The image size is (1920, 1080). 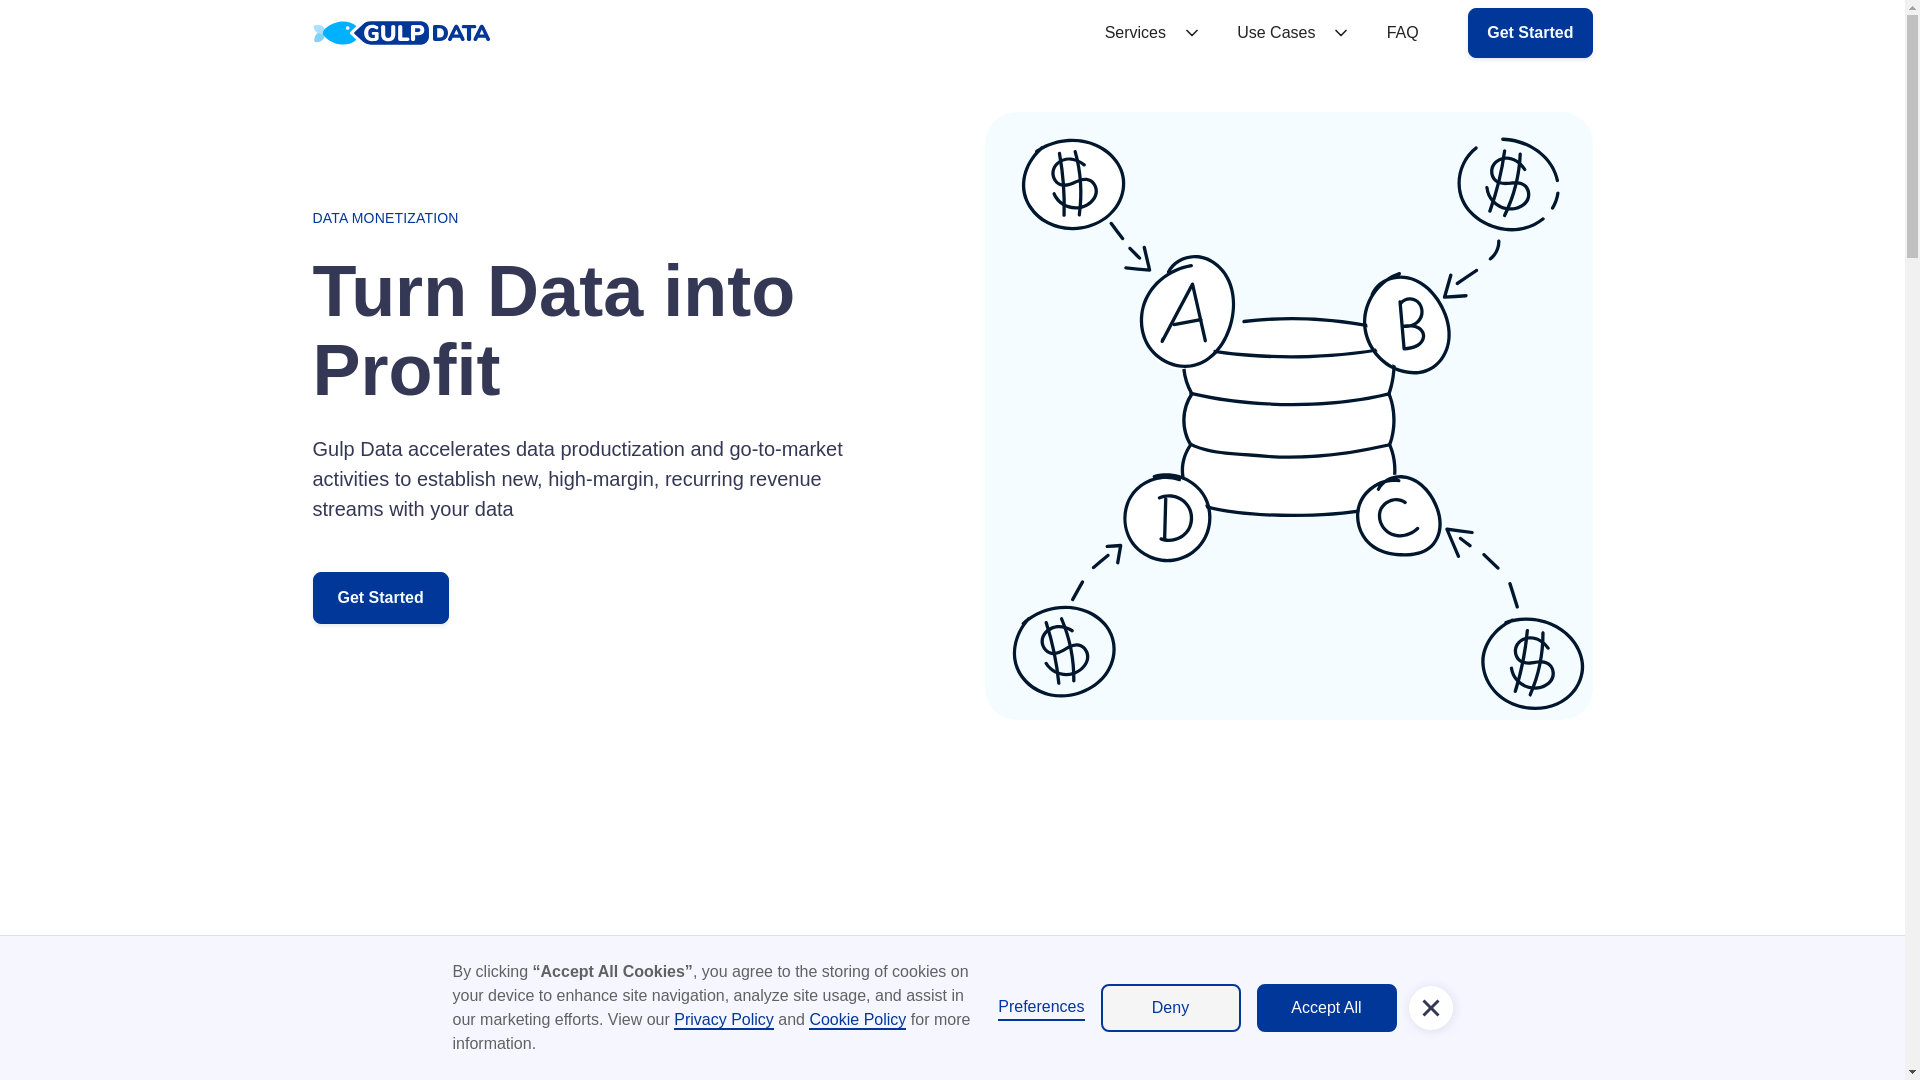 What do you see at coordinates (857, 1020) in the screenshot?
I see `Cookie Policy` at bounding box center [857, 1020].